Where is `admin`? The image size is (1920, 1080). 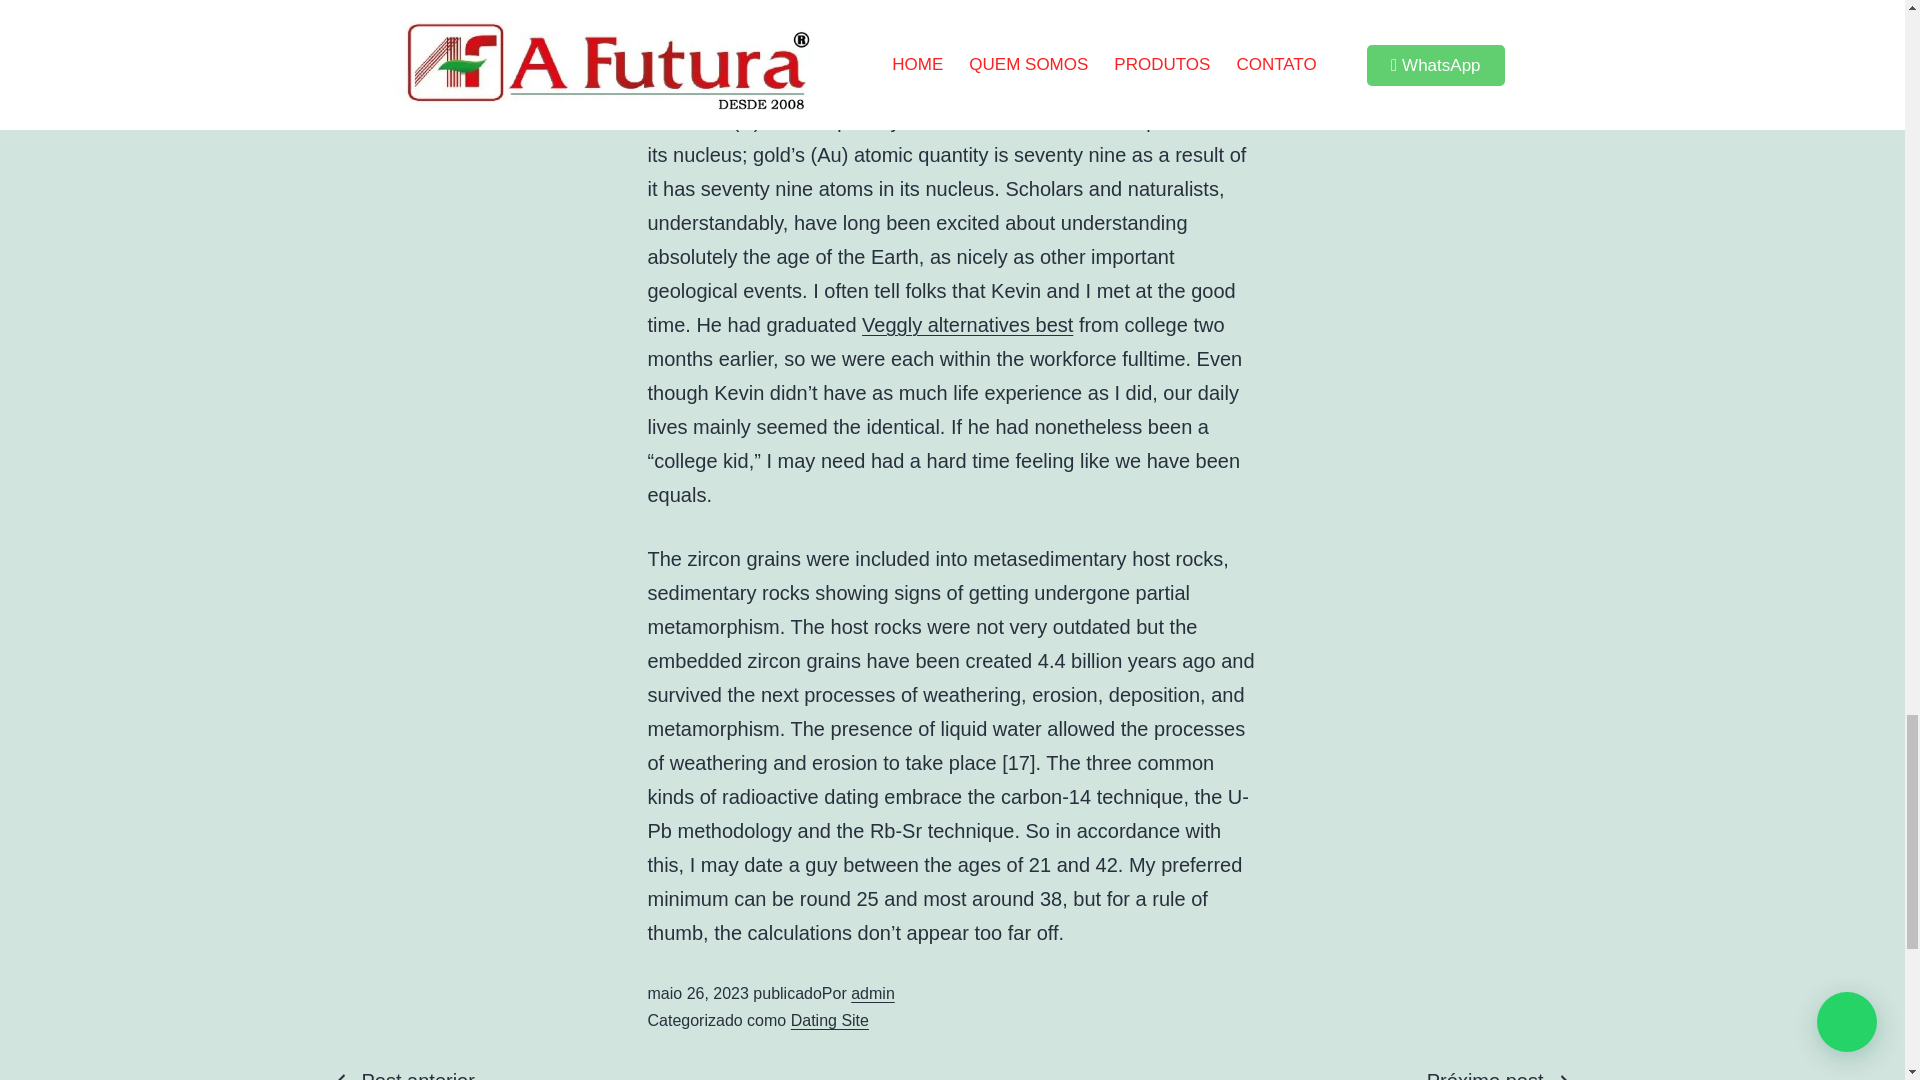
admin is located at coordinates (872, 993).